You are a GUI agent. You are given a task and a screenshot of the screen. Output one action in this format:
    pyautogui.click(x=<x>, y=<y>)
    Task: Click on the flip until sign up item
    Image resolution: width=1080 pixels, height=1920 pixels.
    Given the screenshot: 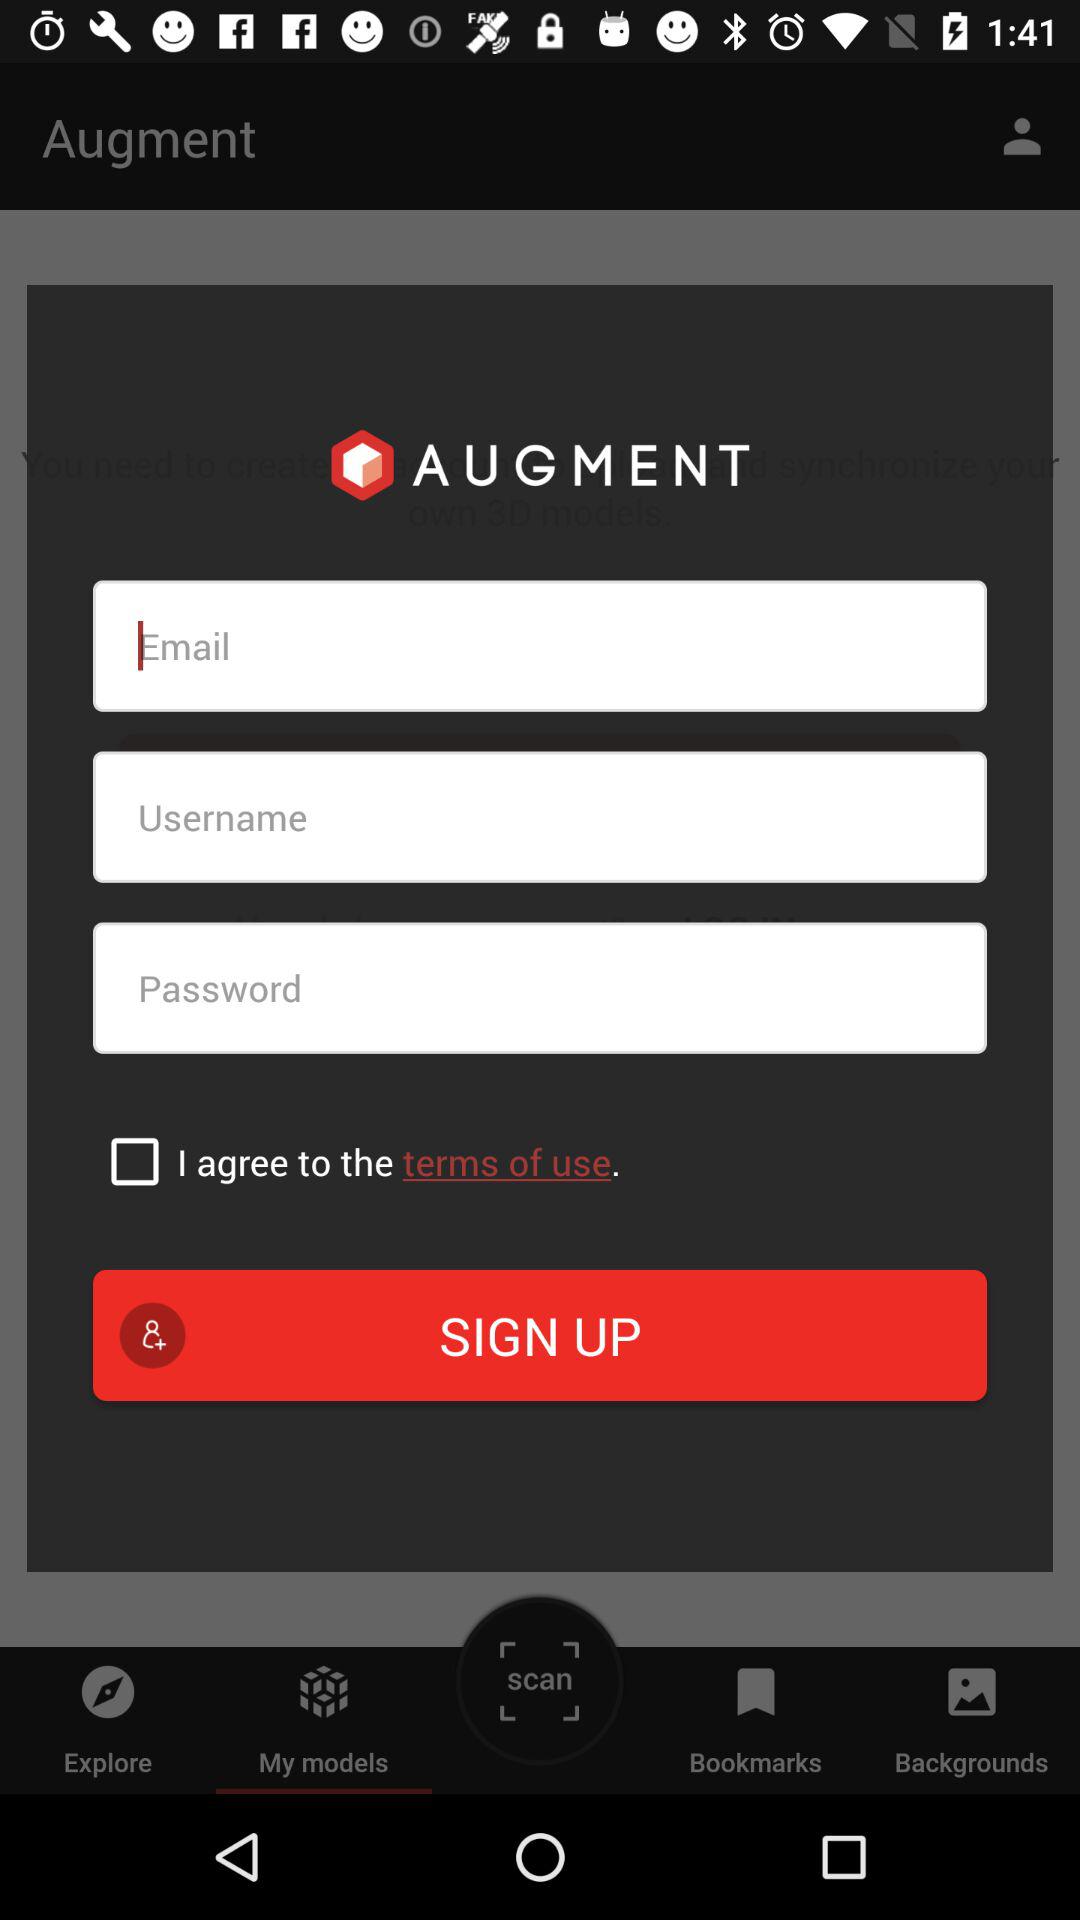 What is the action you would take?
    pyautogui.click(x=540, y=1335)
    